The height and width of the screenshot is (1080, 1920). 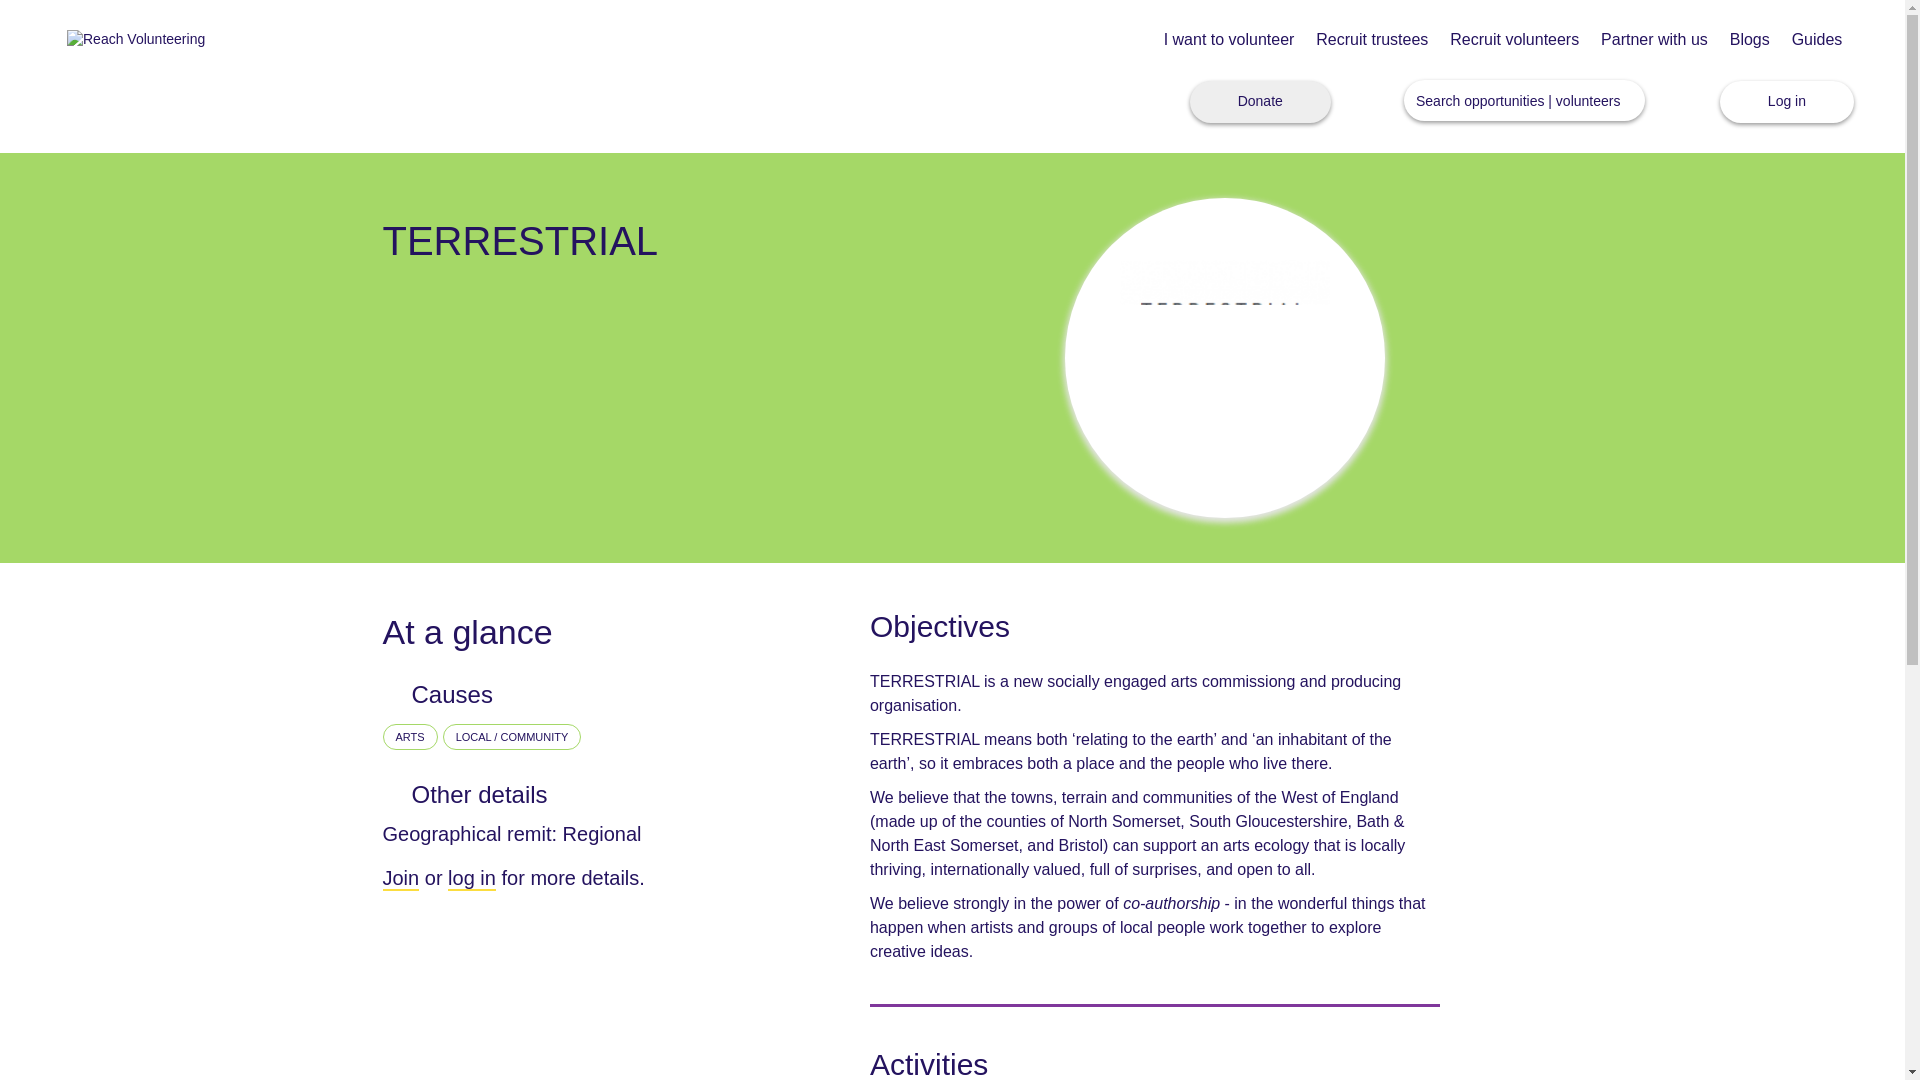 I want to click on I want to volunteer, so click(x=1228, y=40).